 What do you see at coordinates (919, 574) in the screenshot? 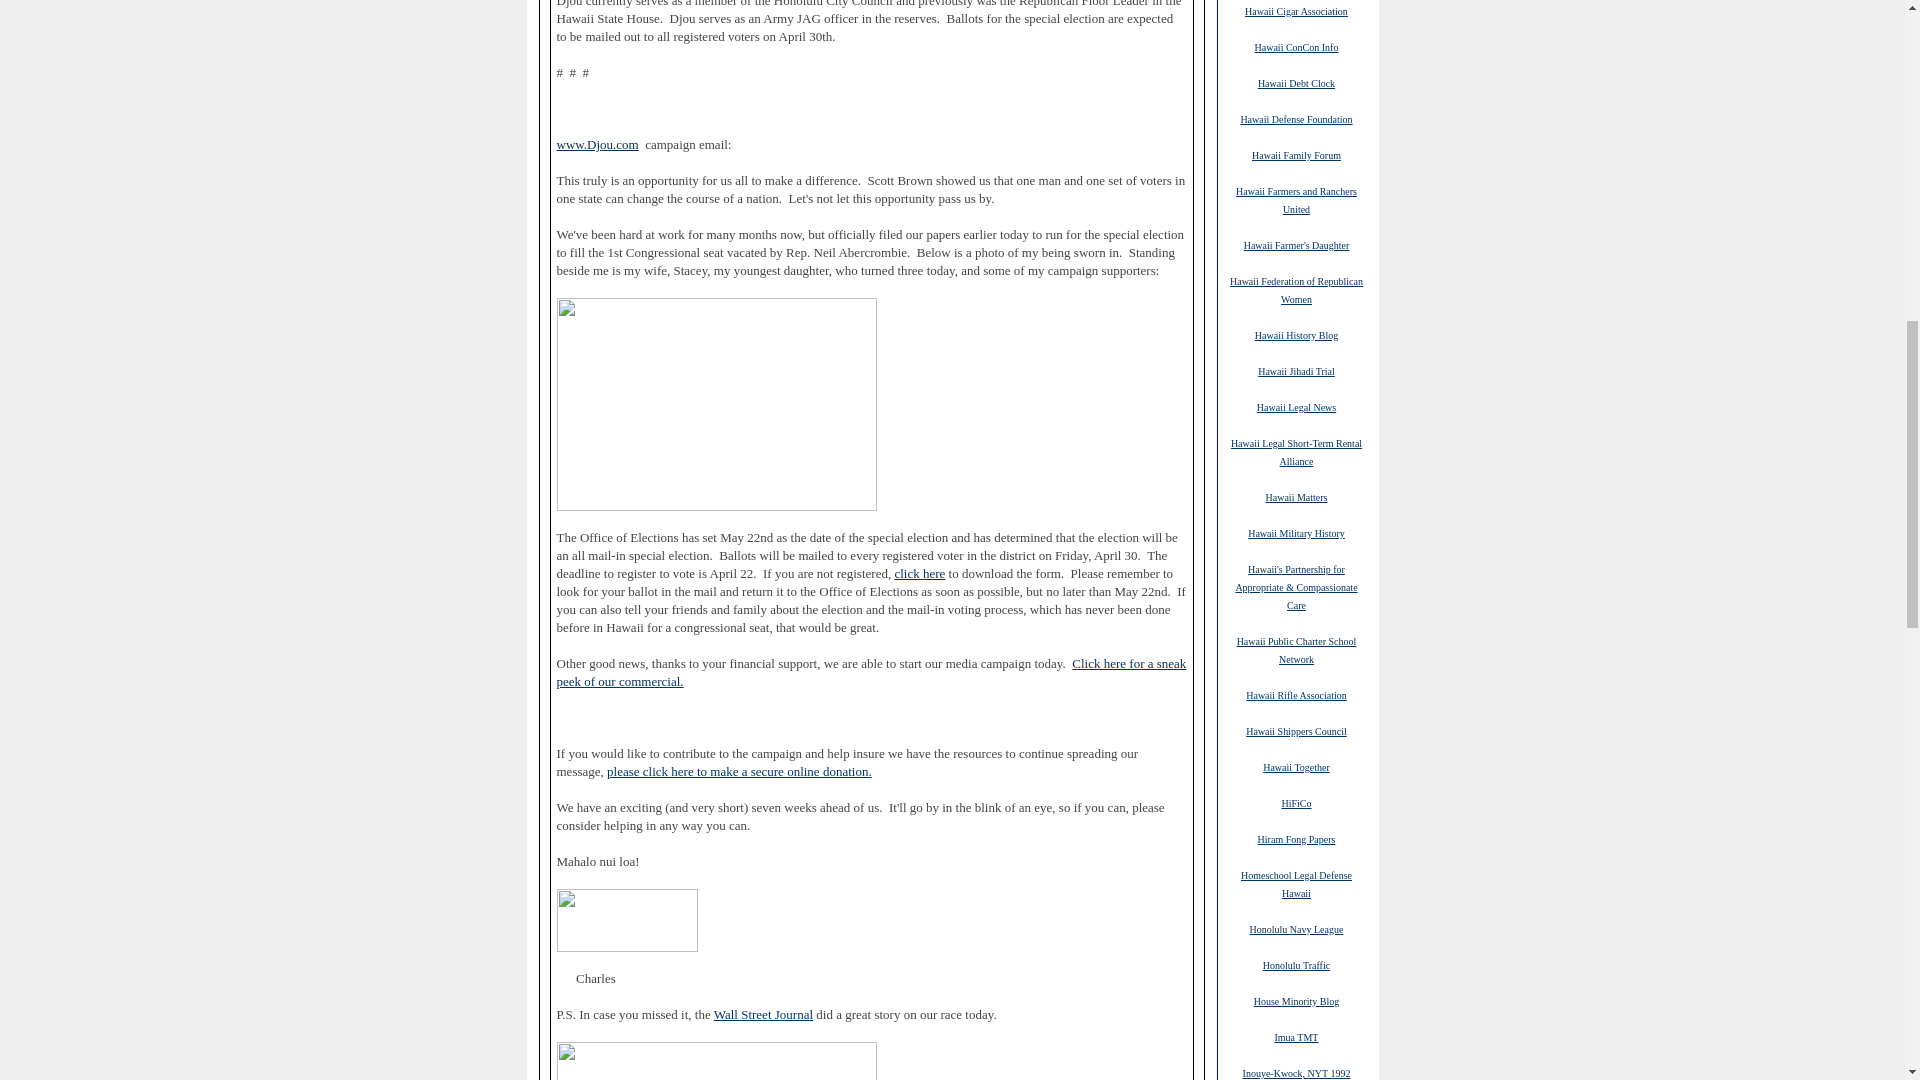
I see `click here` at bounding box center [919, 574].